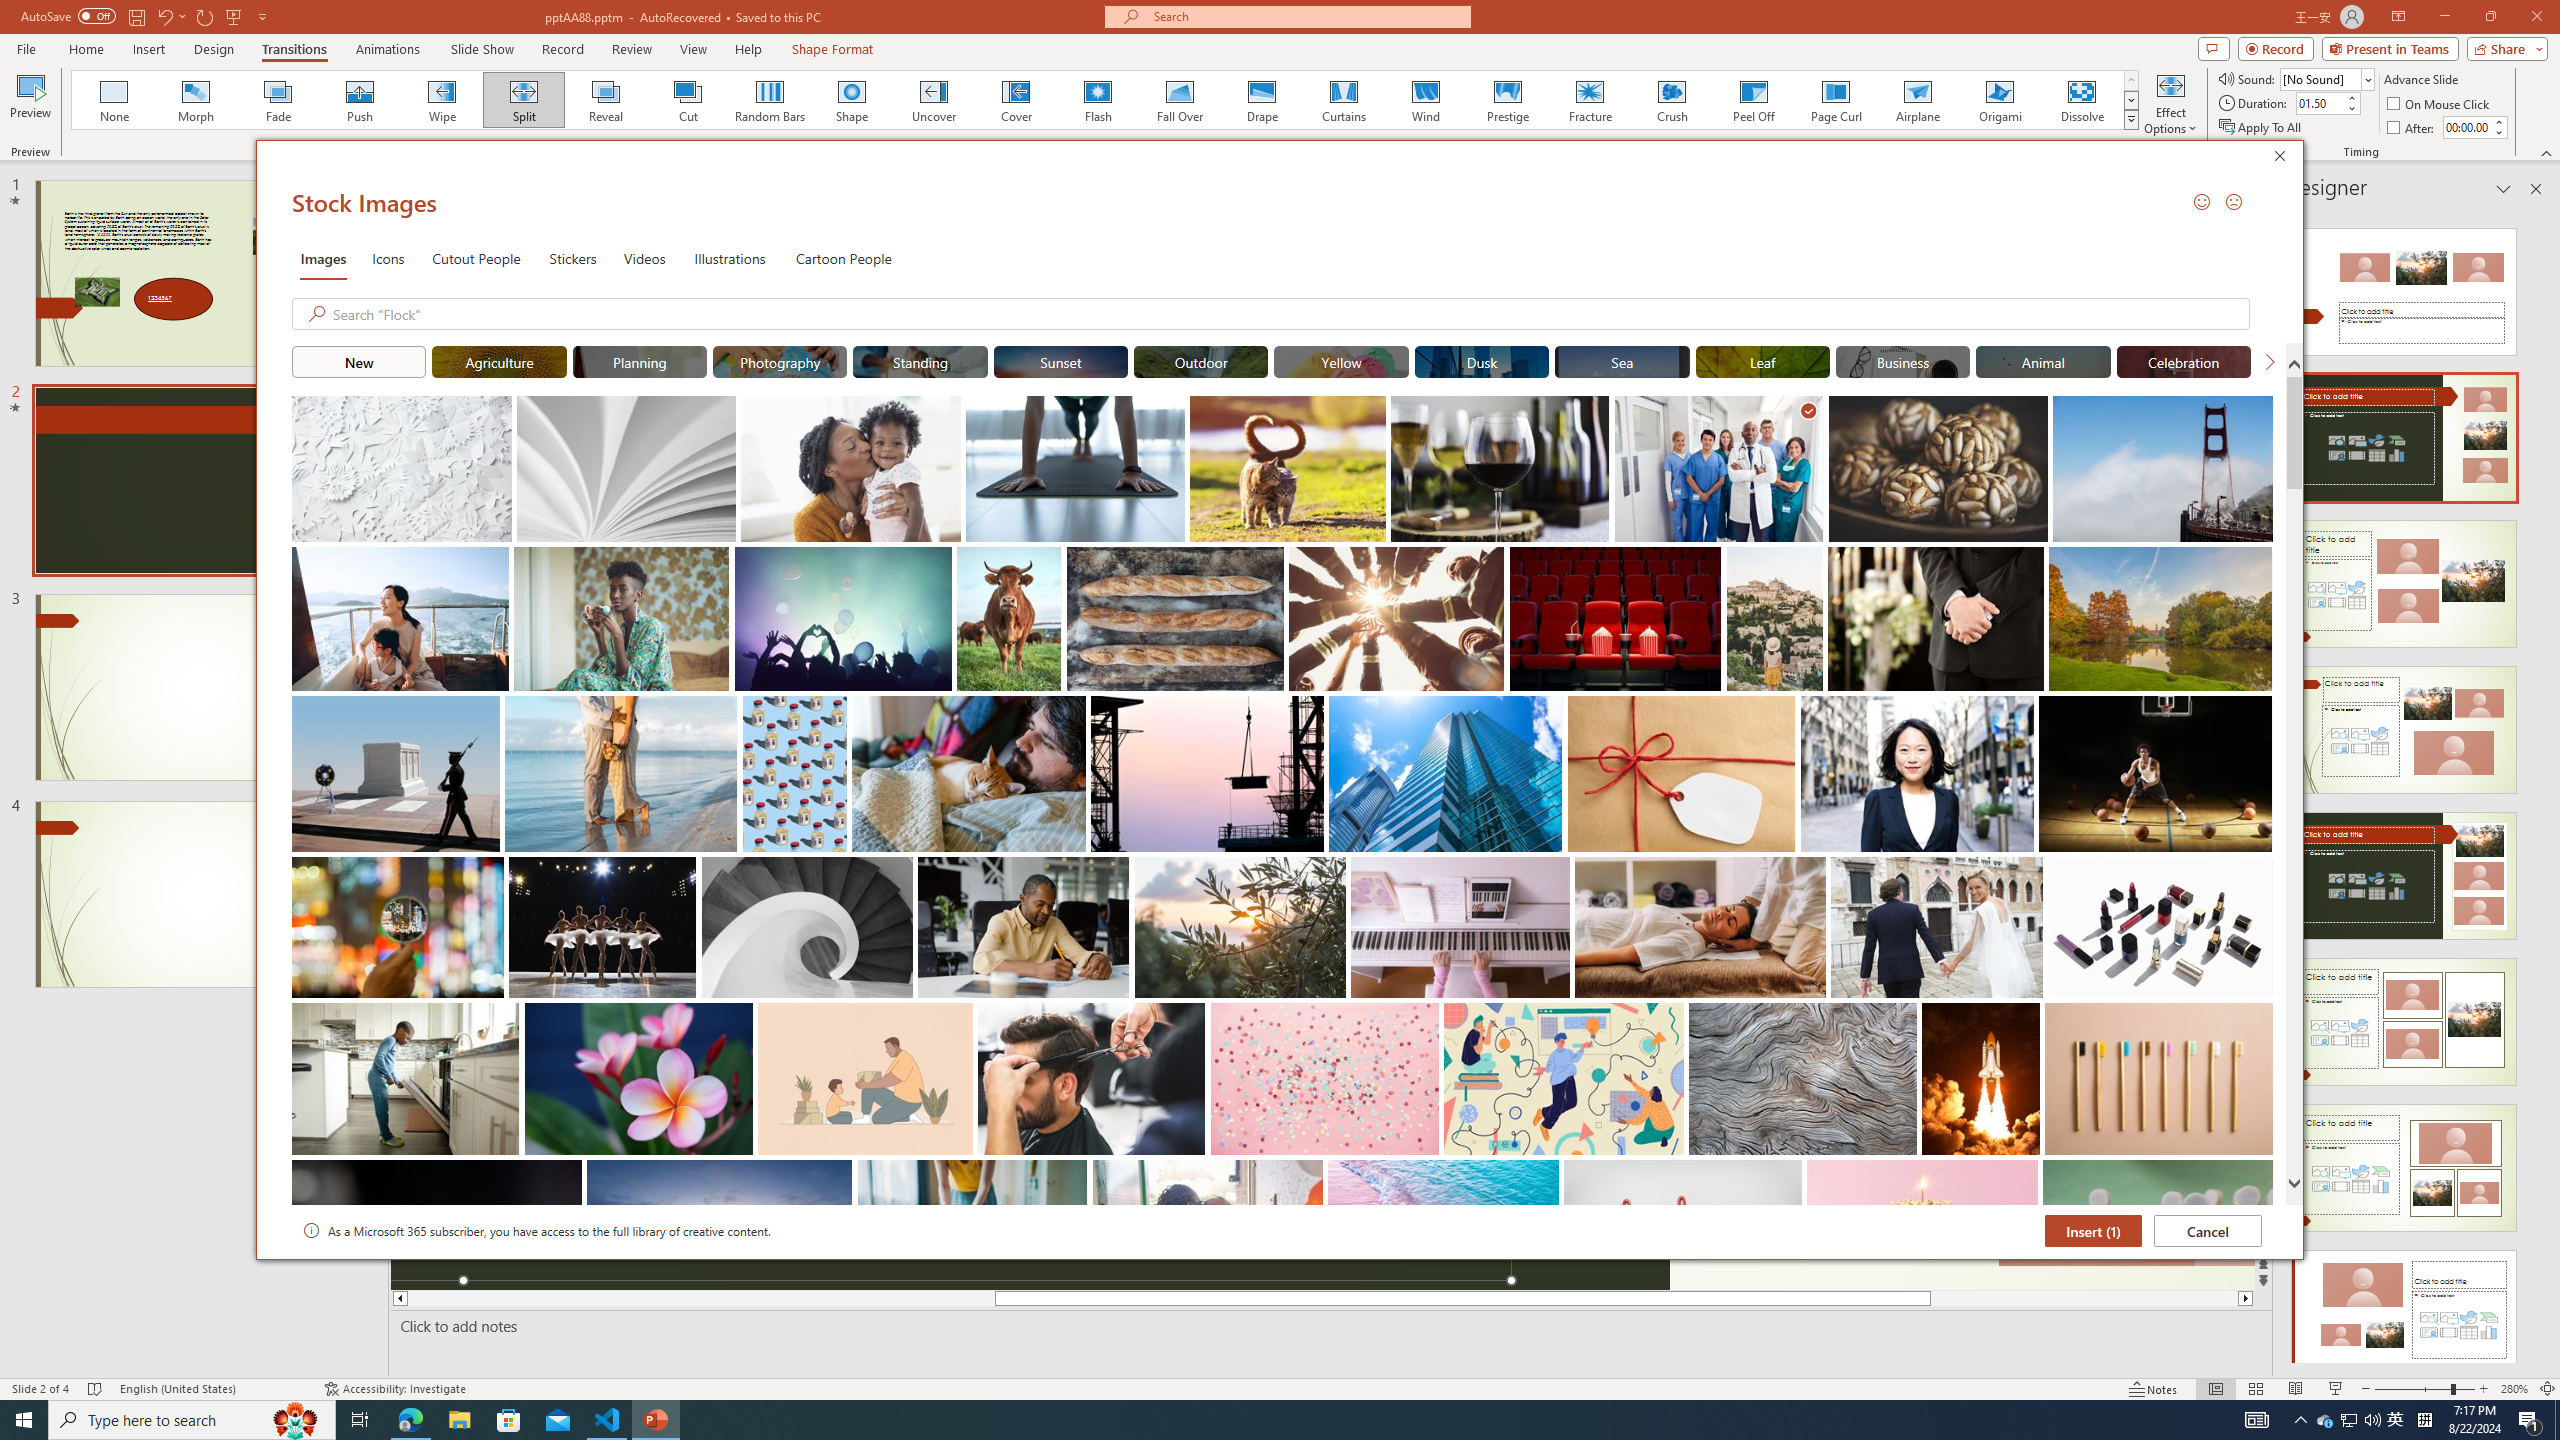  I want to click on Flash, so click(1098, 100).